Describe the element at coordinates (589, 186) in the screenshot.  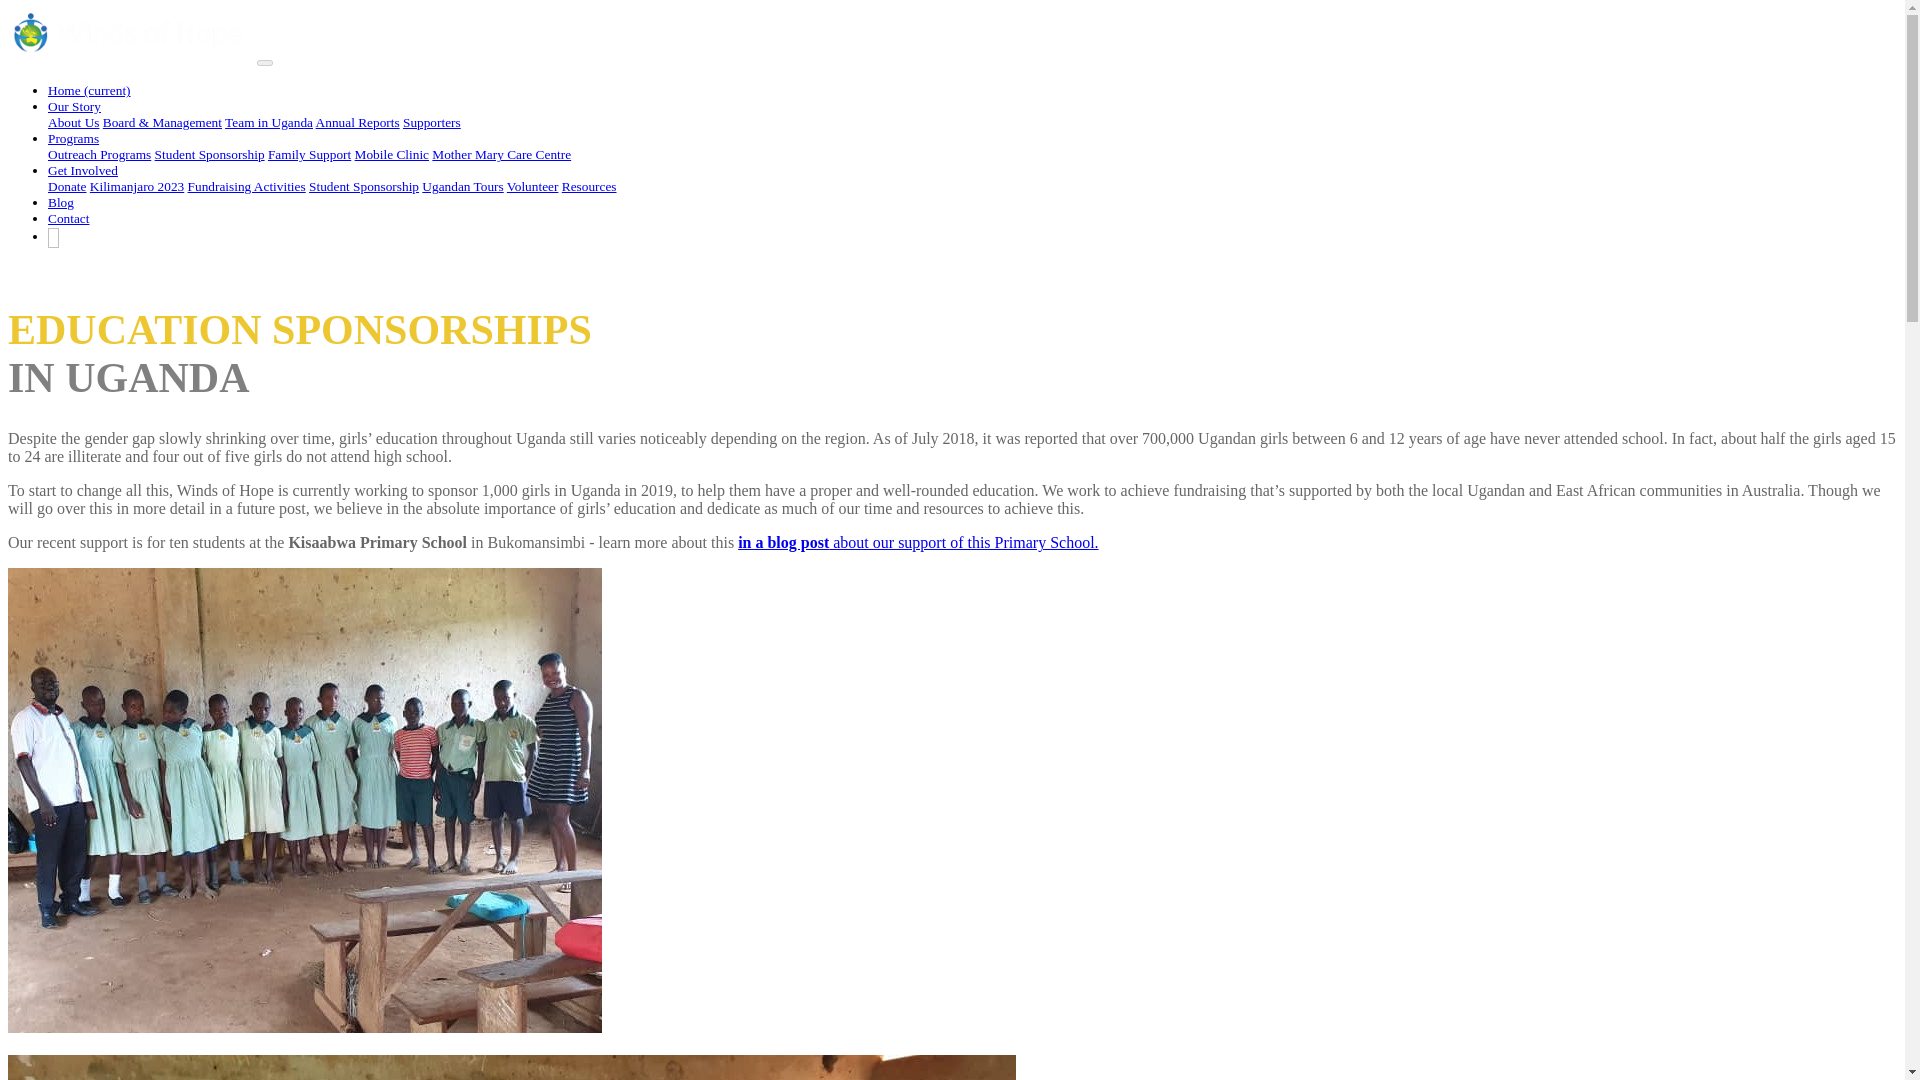
I see `Resources` at that location.